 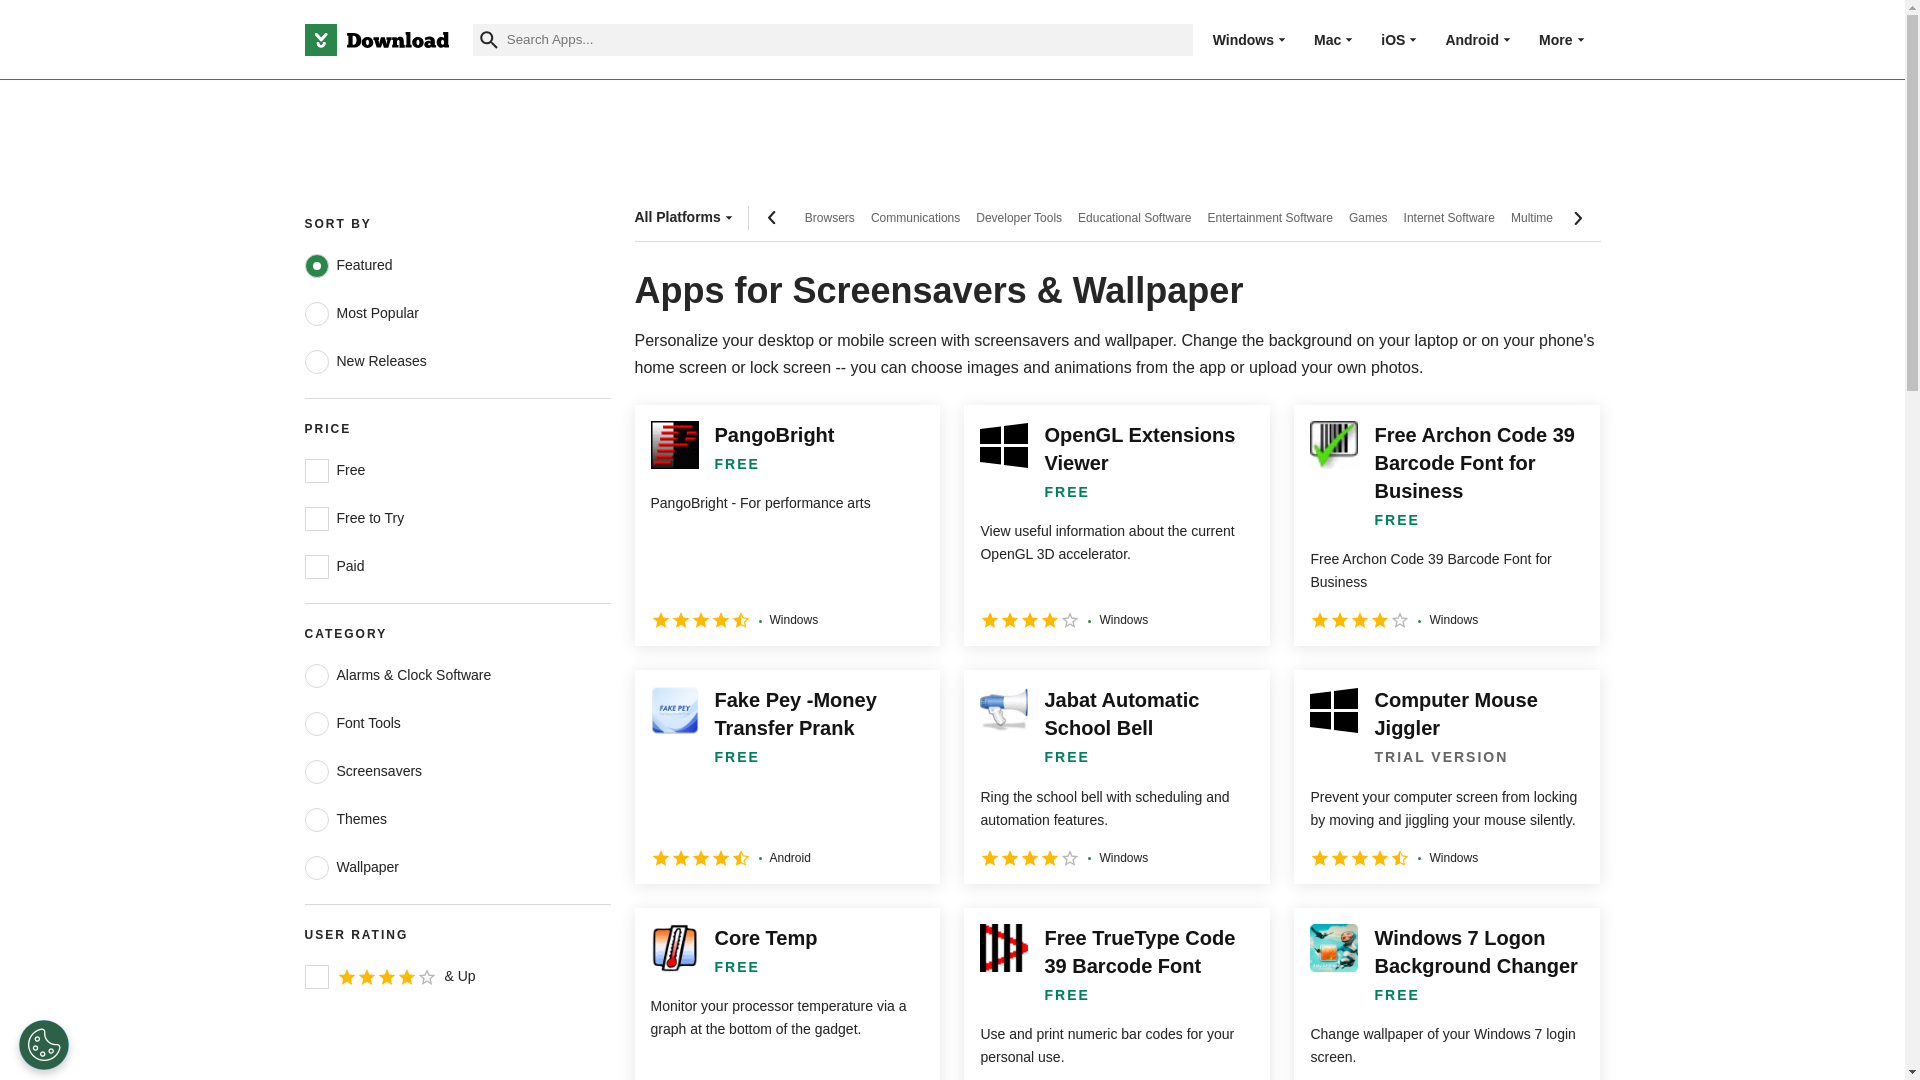 What do you see at coordinates (316, 723) in the screenshot?
I see `design-font-tools` at bounding box center [316, 723].